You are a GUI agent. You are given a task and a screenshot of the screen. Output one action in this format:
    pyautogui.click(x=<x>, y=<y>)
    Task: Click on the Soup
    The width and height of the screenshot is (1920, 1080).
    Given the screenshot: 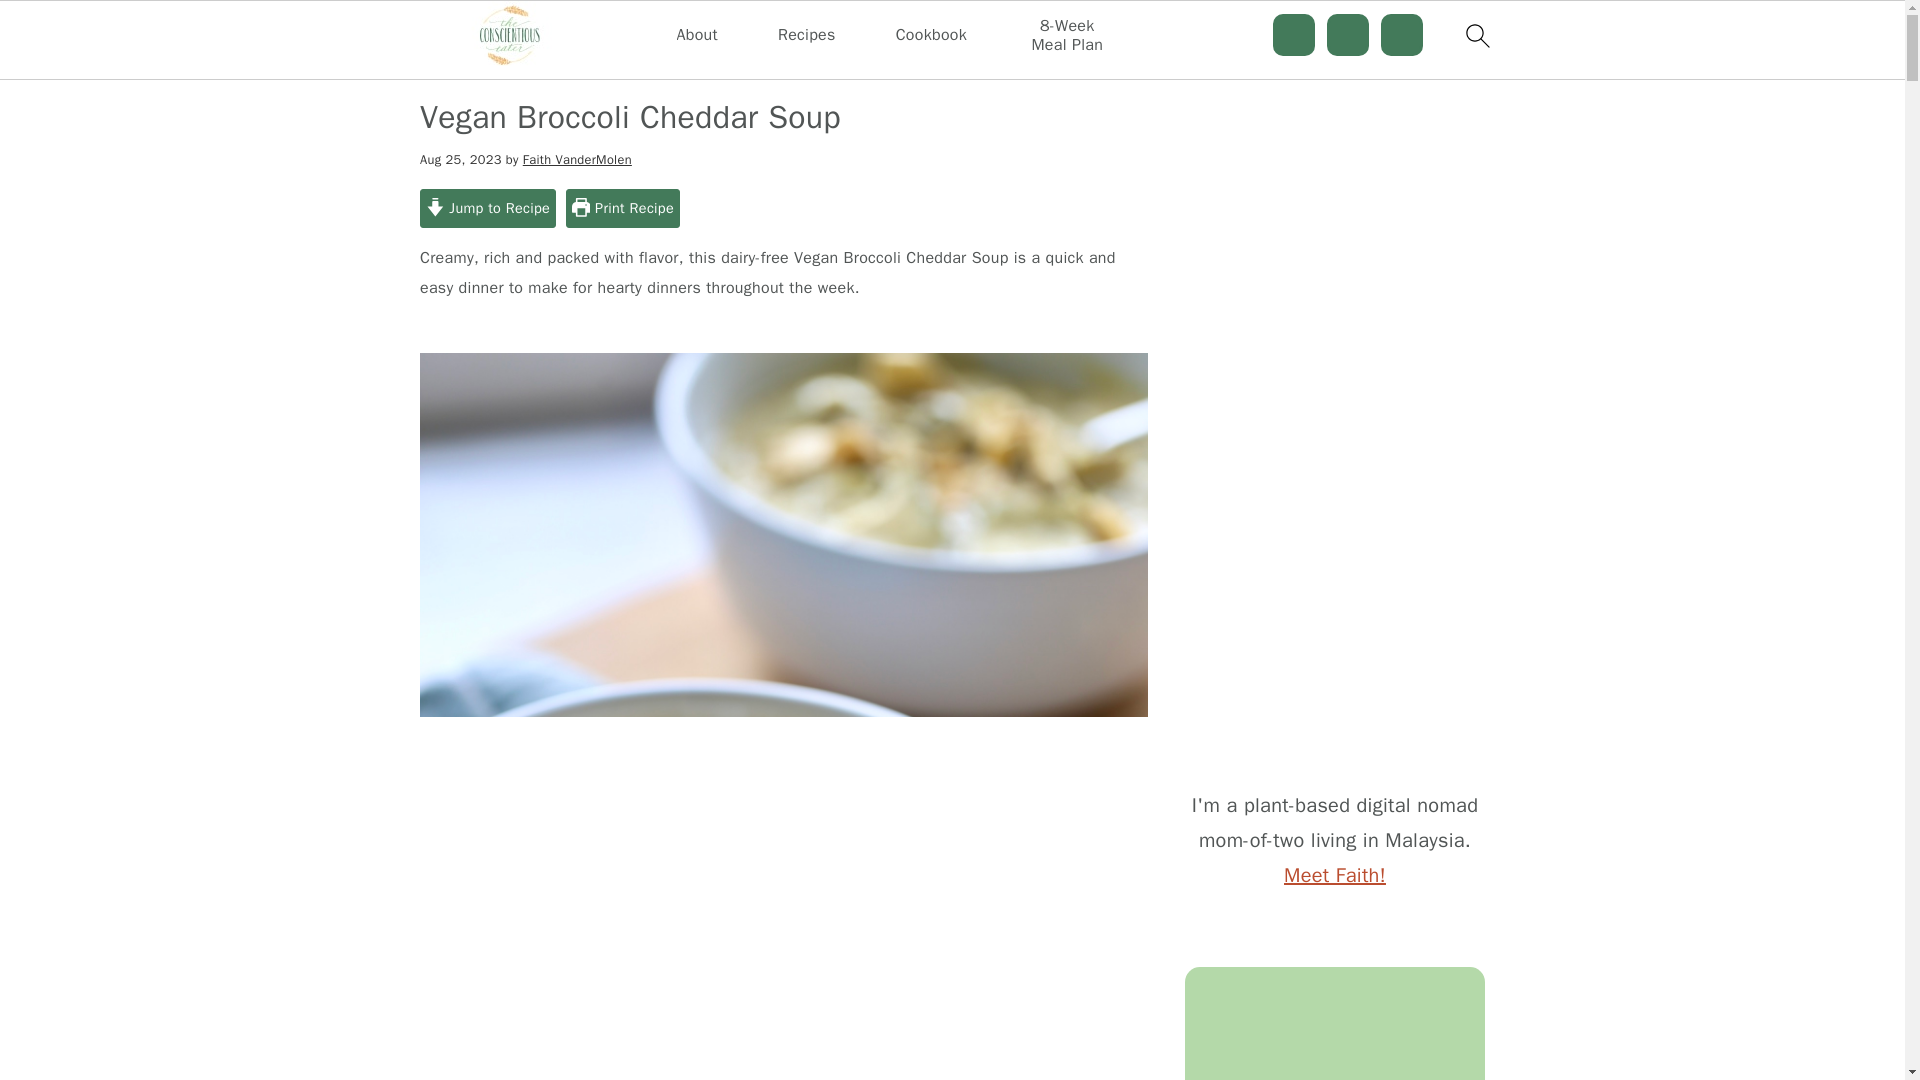 What is the action you would take?
    pyautogui.click(x=670, y=66)
    